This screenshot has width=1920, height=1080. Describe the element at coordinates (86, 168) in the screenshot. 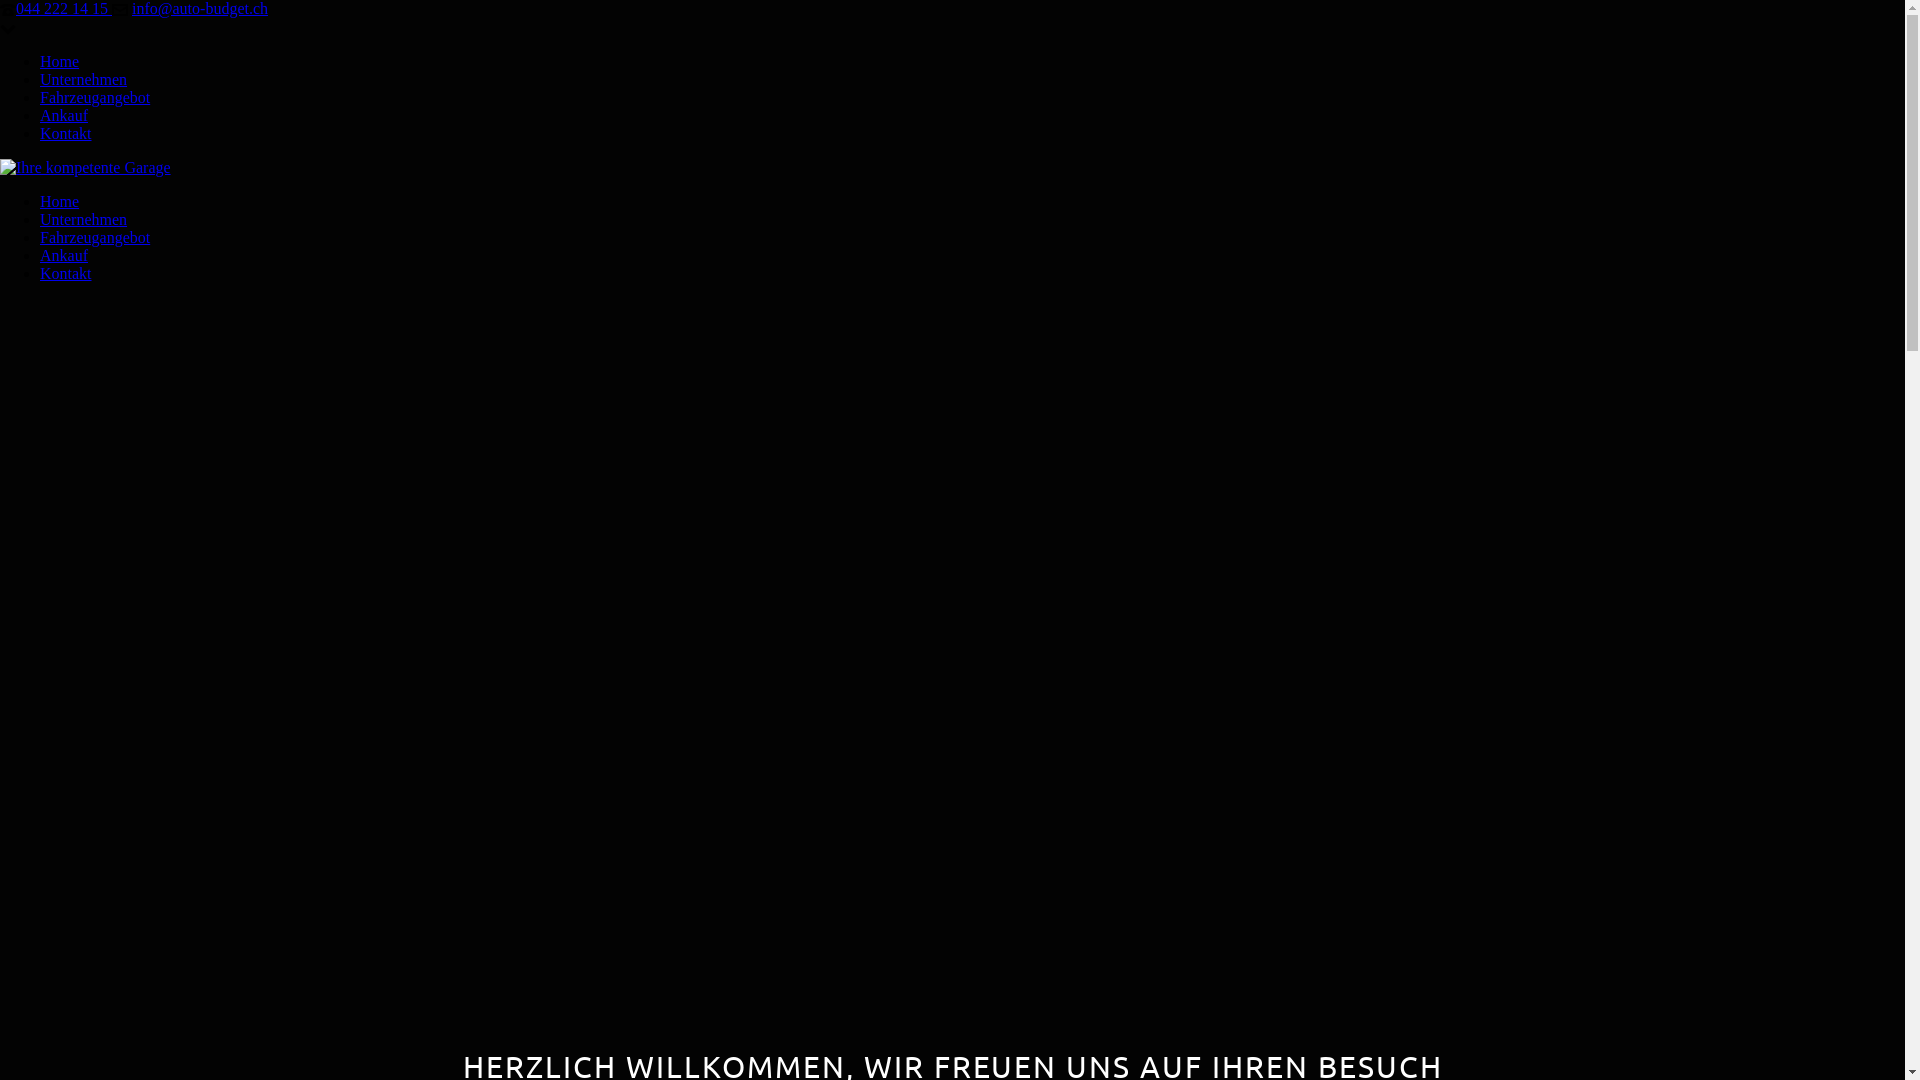

I see `Ihre kompetente Garage` at that location.